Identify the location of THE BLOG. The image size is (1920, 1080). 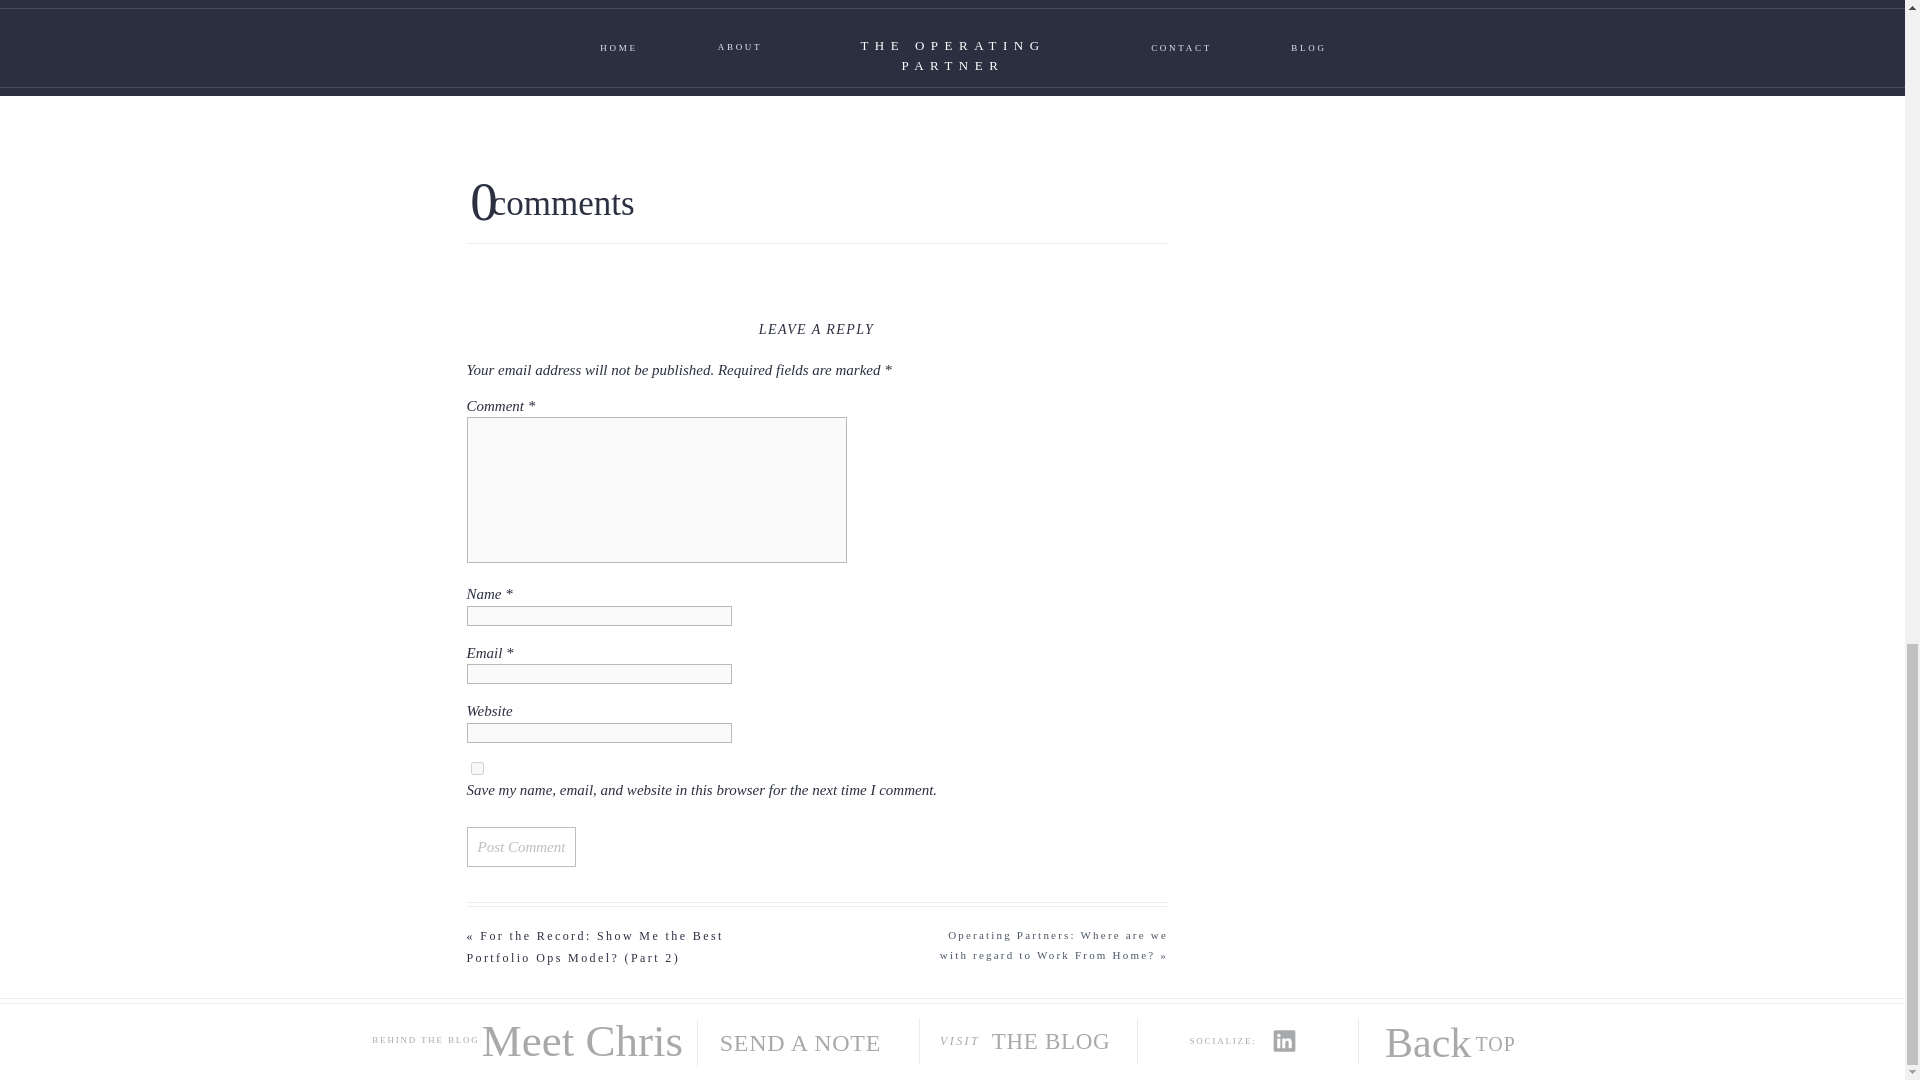
(1063, 1044).